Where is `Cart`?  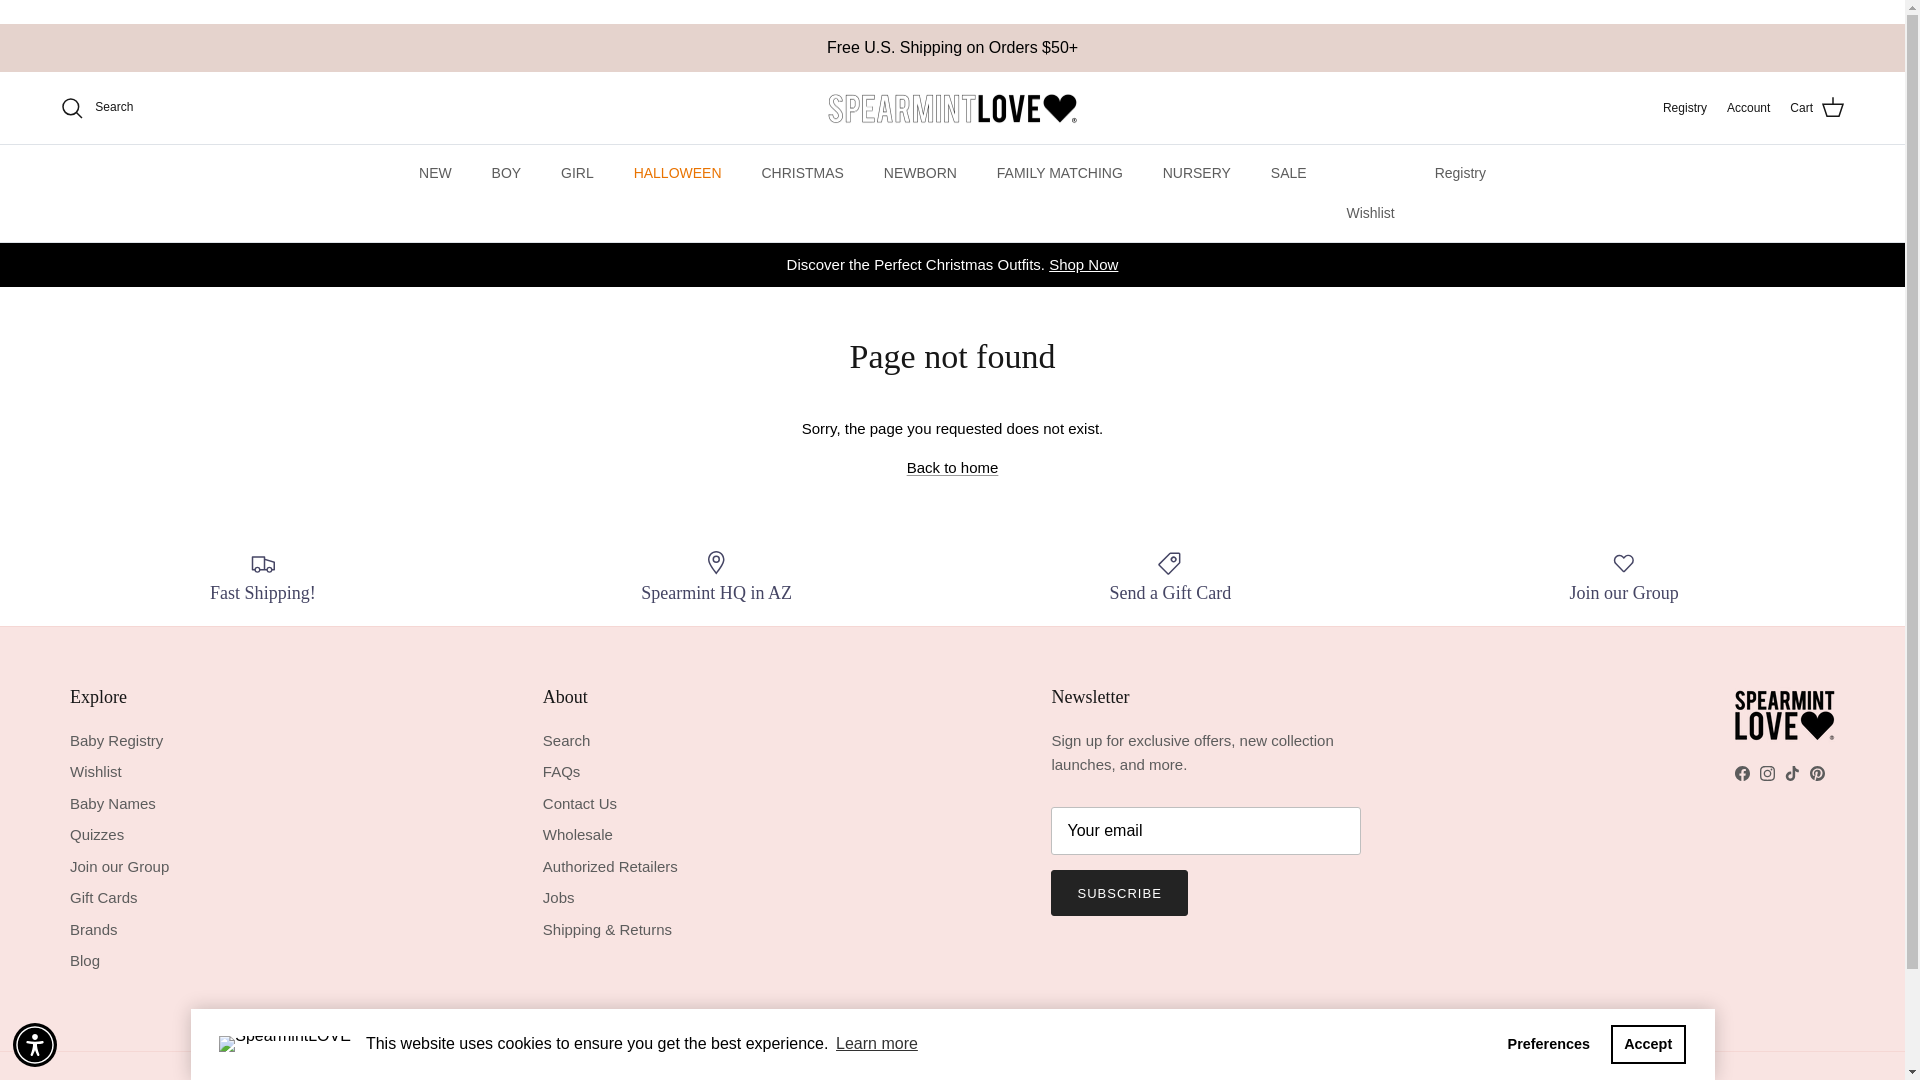 Cart is located at coordinates (1817, 108).